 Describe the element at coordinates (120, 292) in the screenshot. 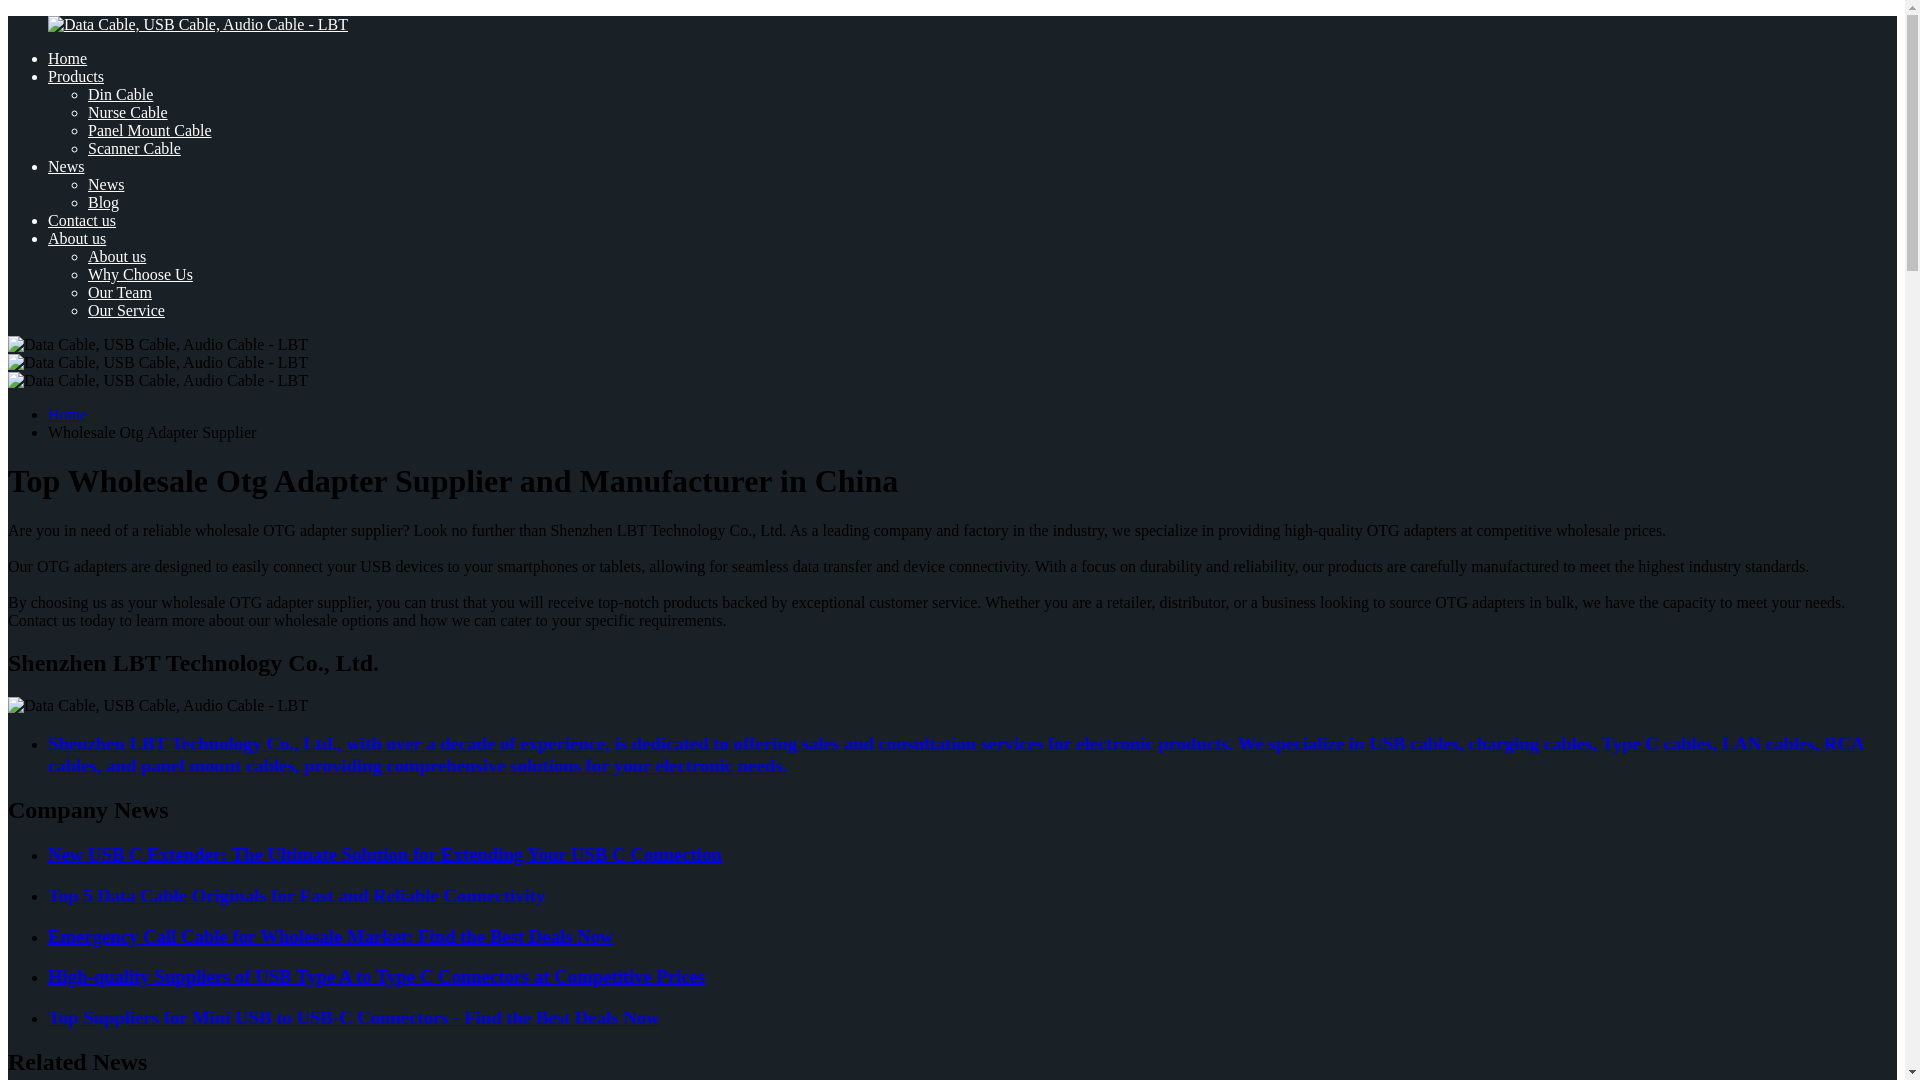

I see `Our Team` at that location.